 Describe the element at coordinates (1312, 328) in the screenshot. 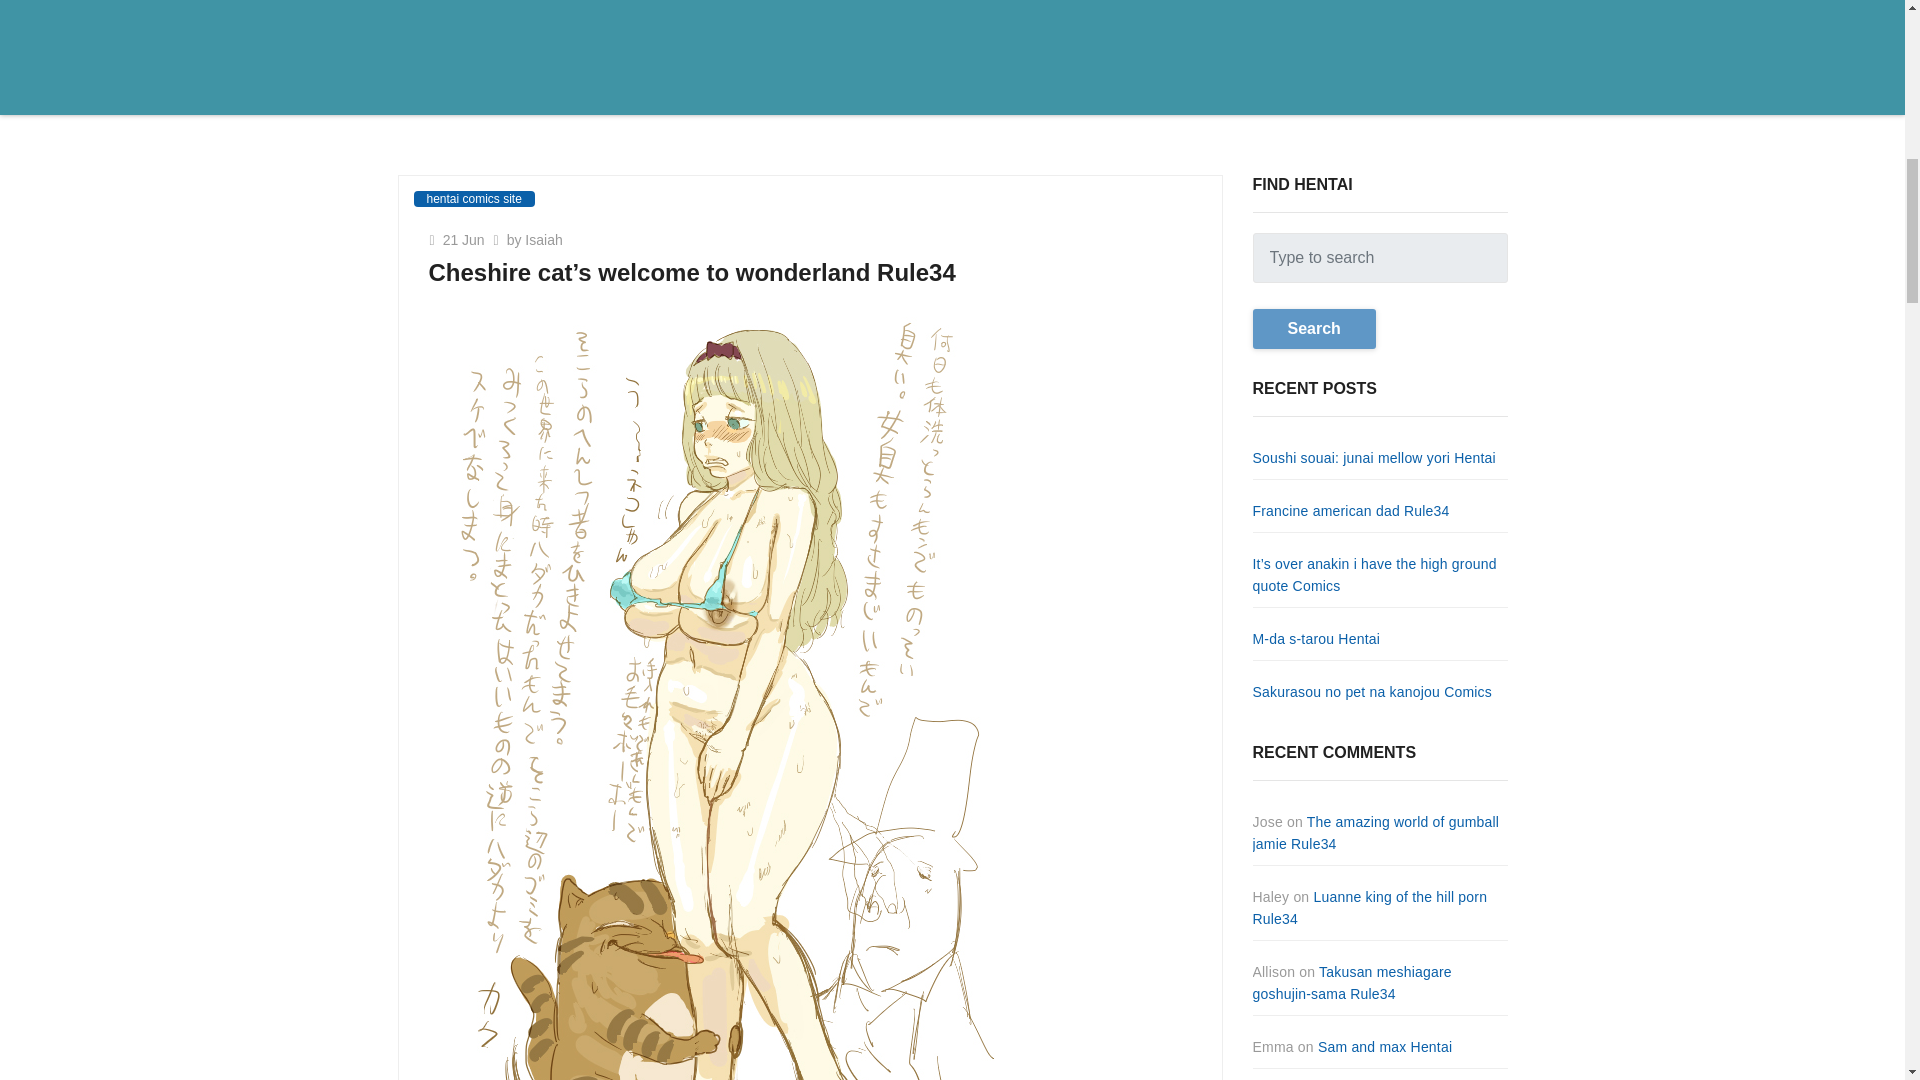

I see `Search` at that location.